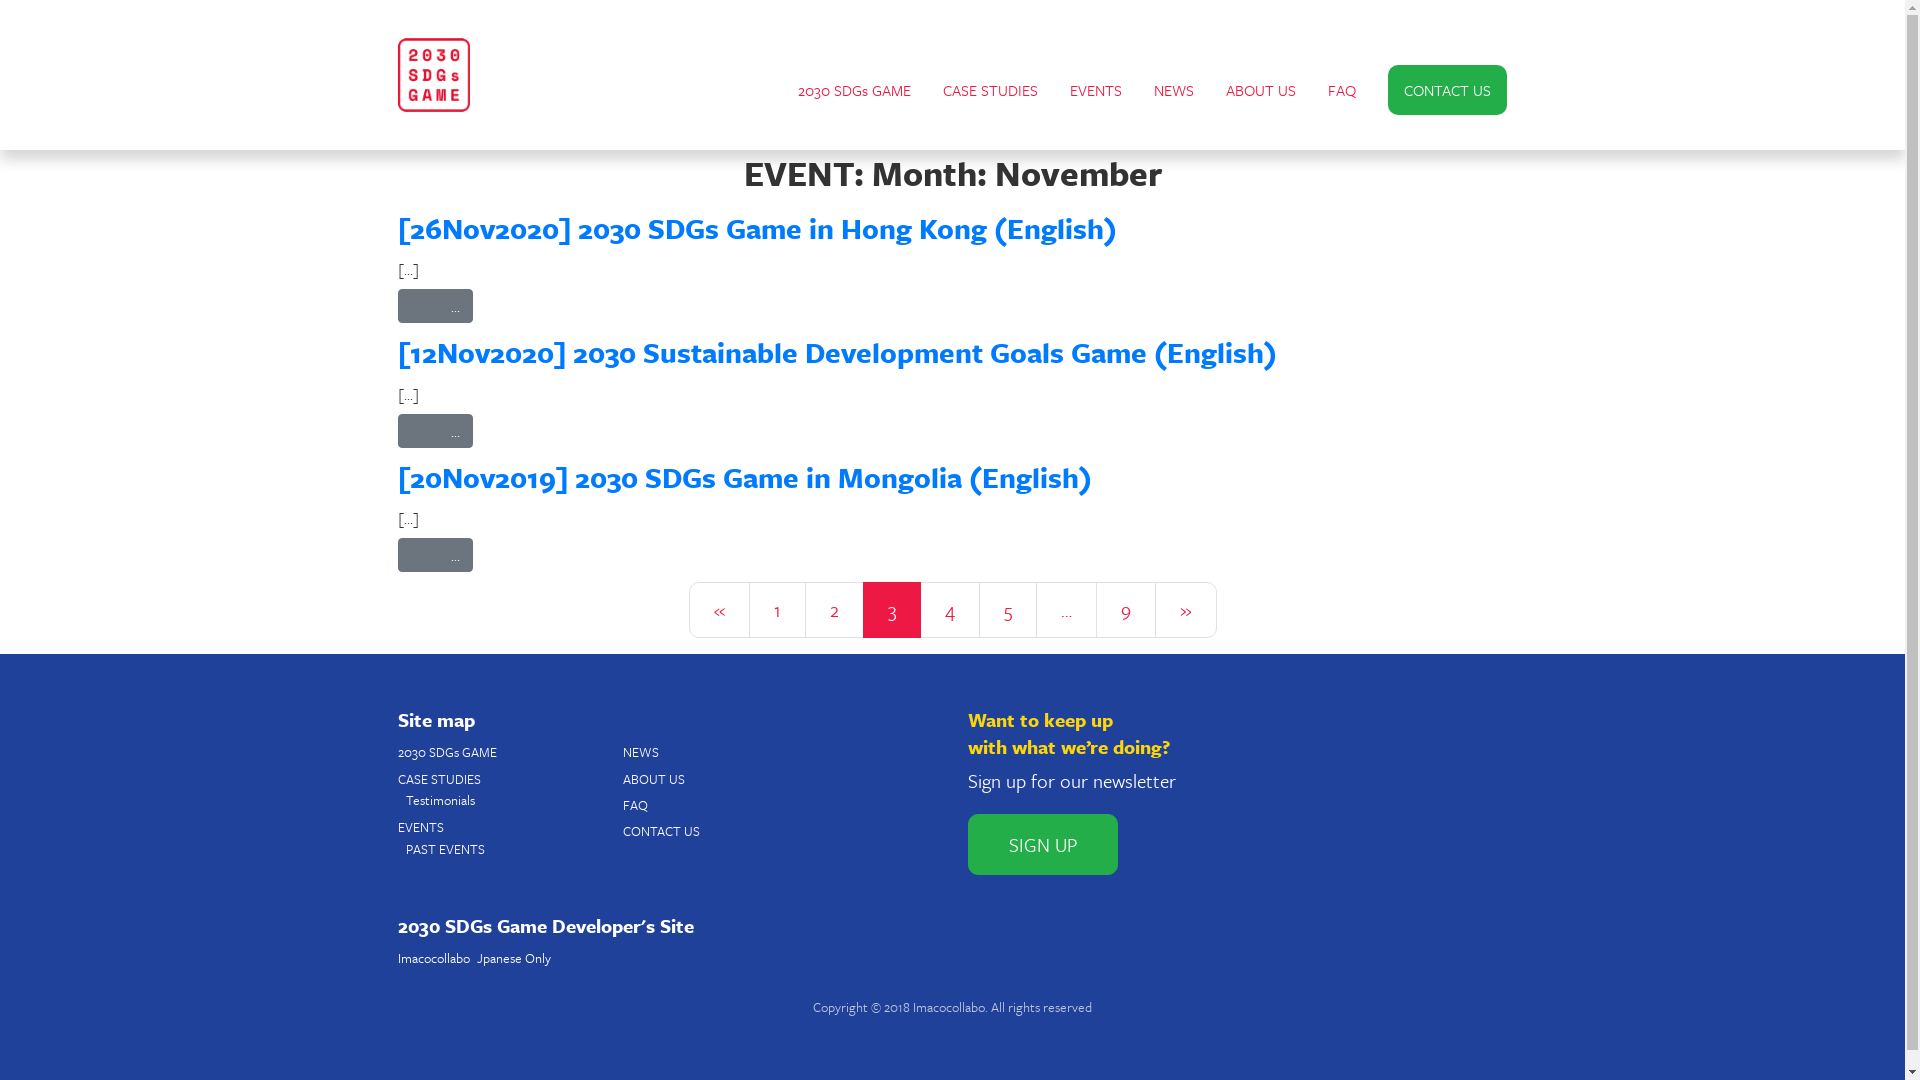  Describe the element at coordinates (634, 805) in the screenshot. I see `FAQ` at that location.